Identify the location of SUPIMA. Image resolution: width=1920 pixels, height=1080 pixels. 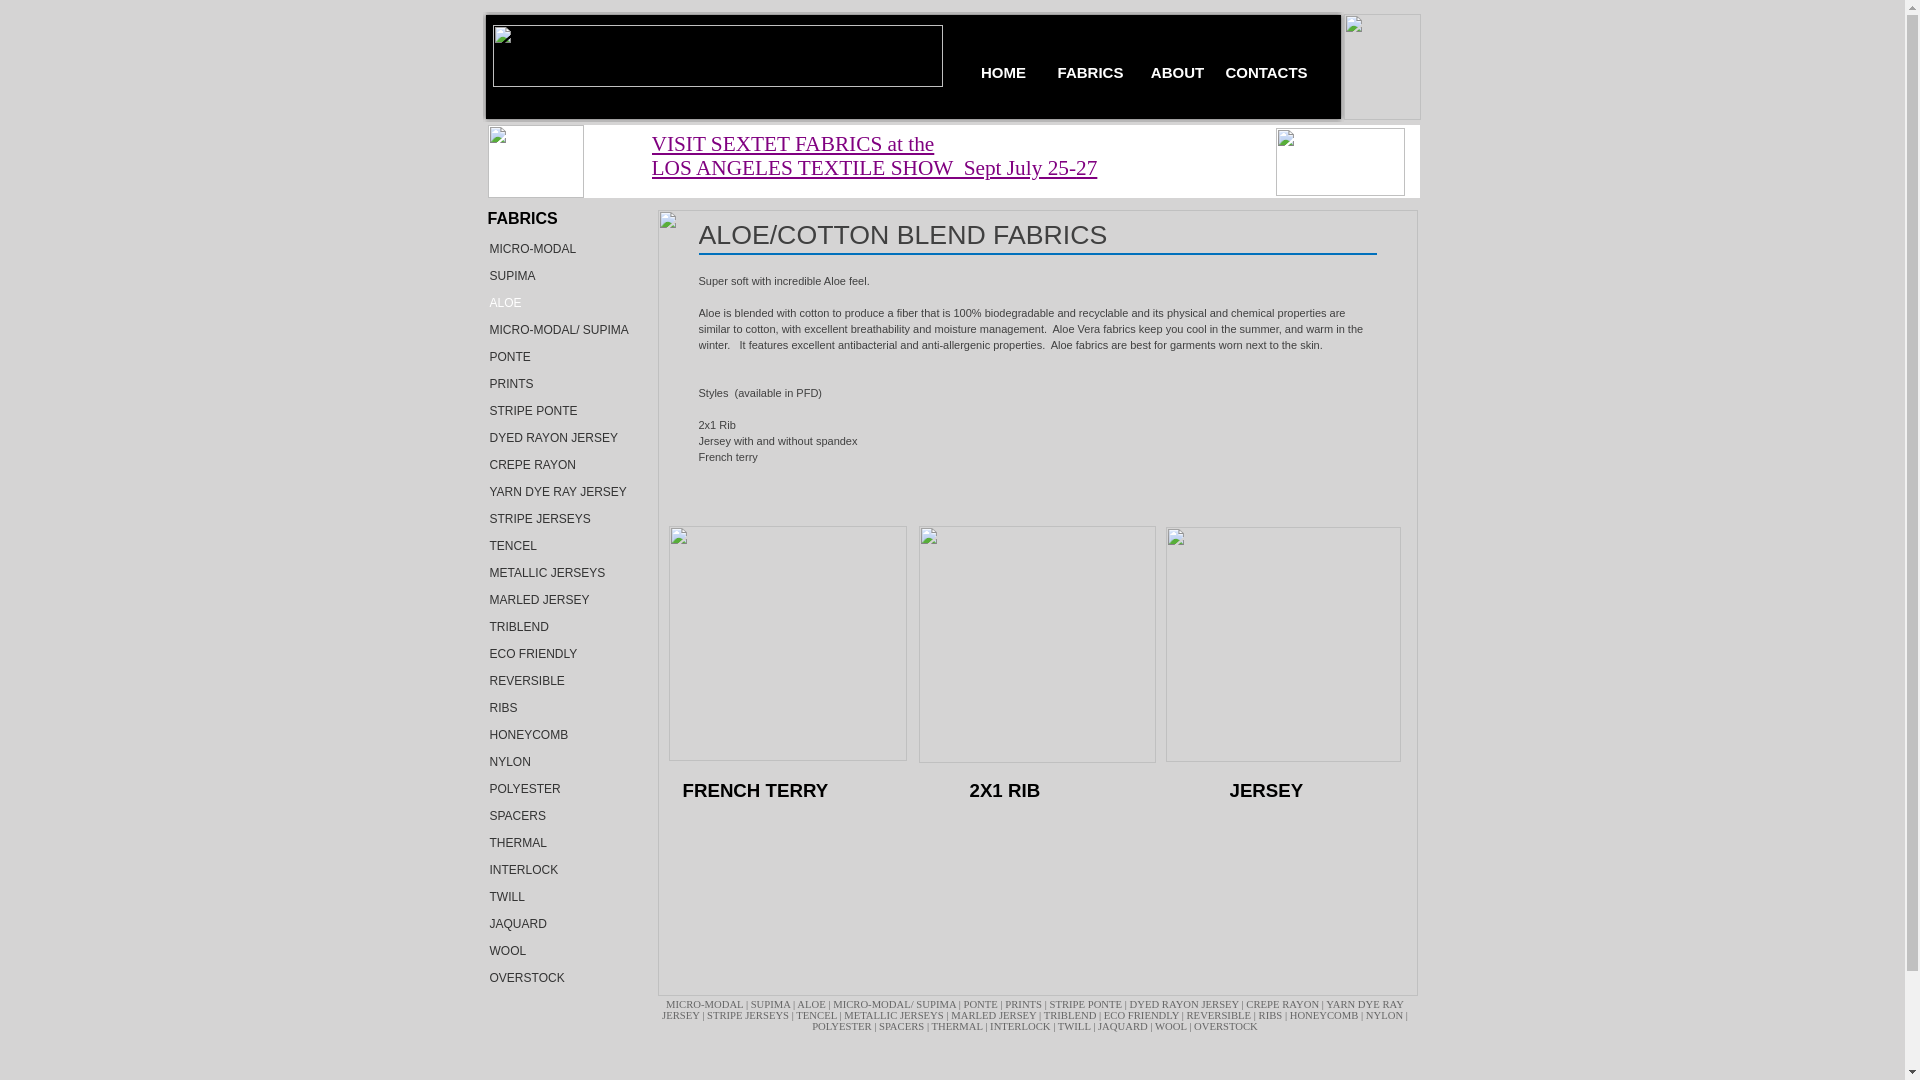
(771, 1004).